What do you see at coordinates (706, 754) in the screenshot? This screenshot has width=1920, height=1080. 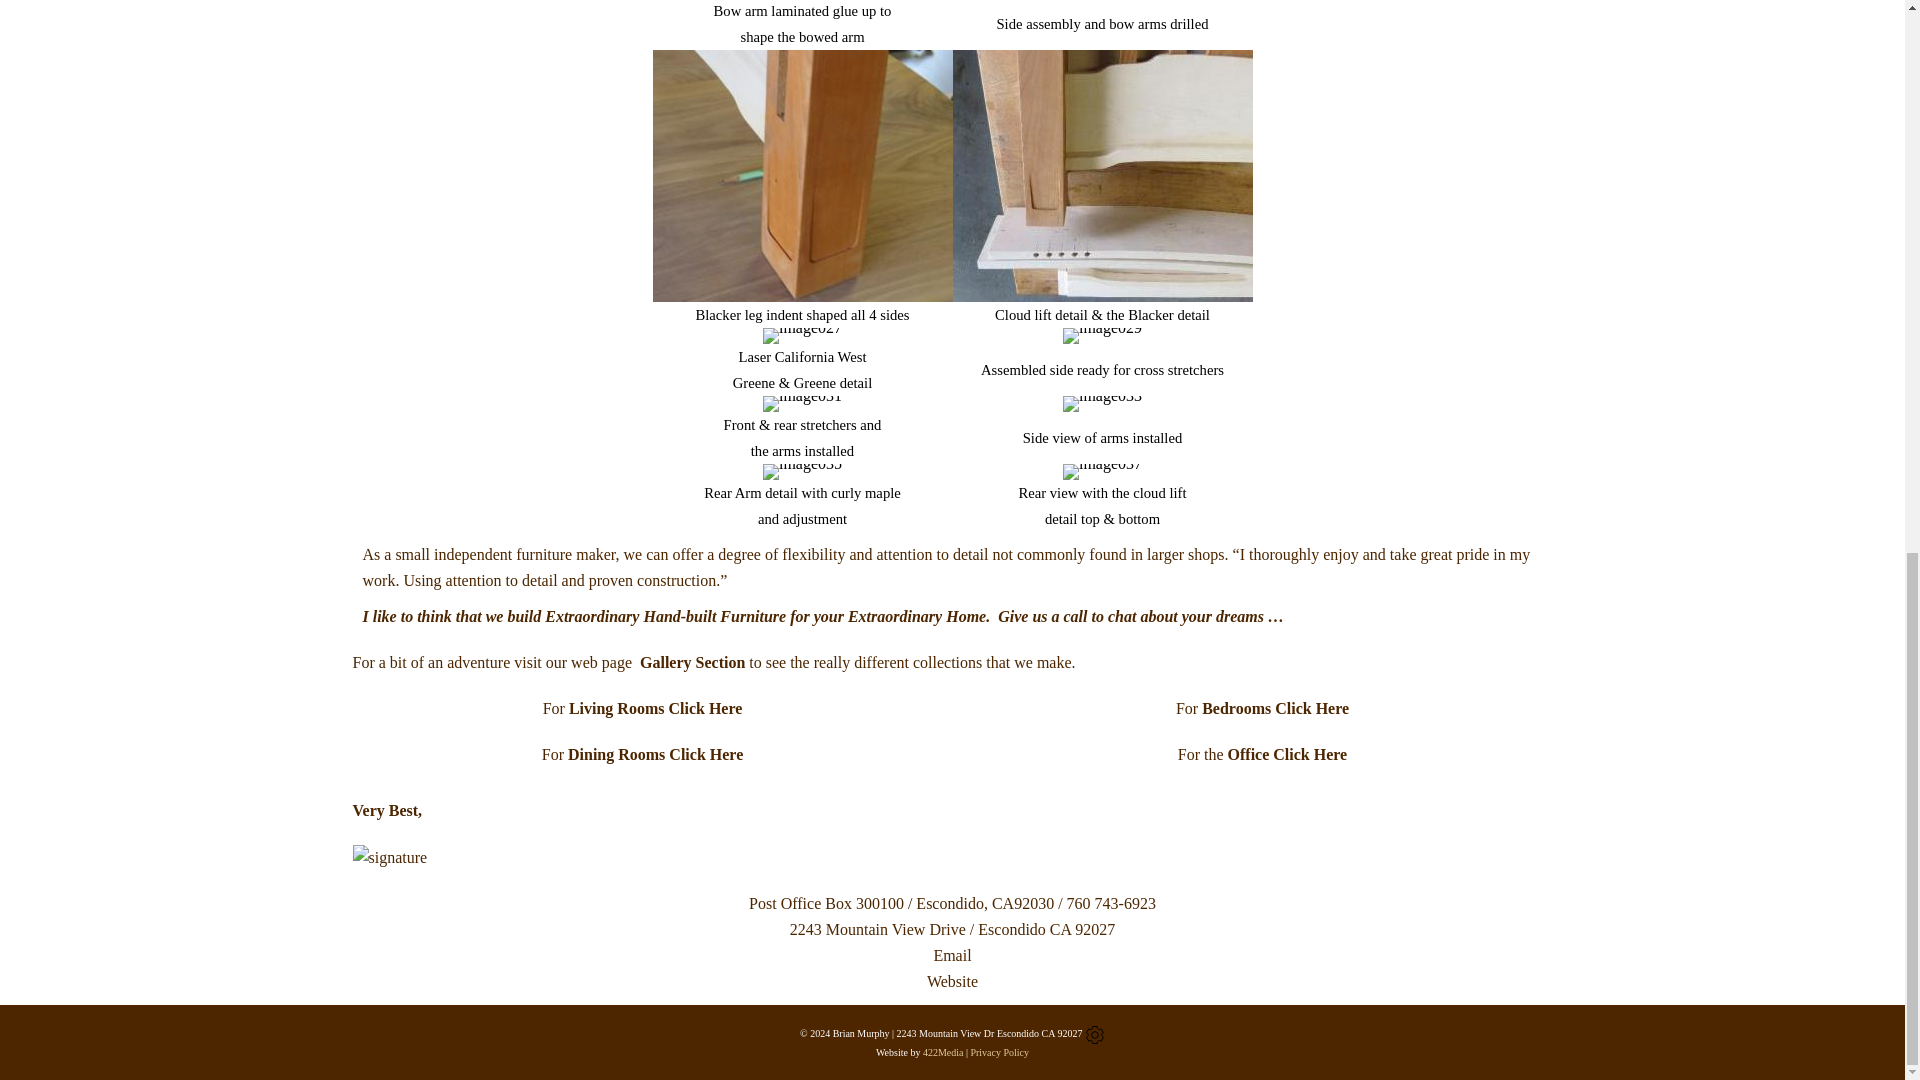 I see `Click Here` at bounding box center [706, 754].